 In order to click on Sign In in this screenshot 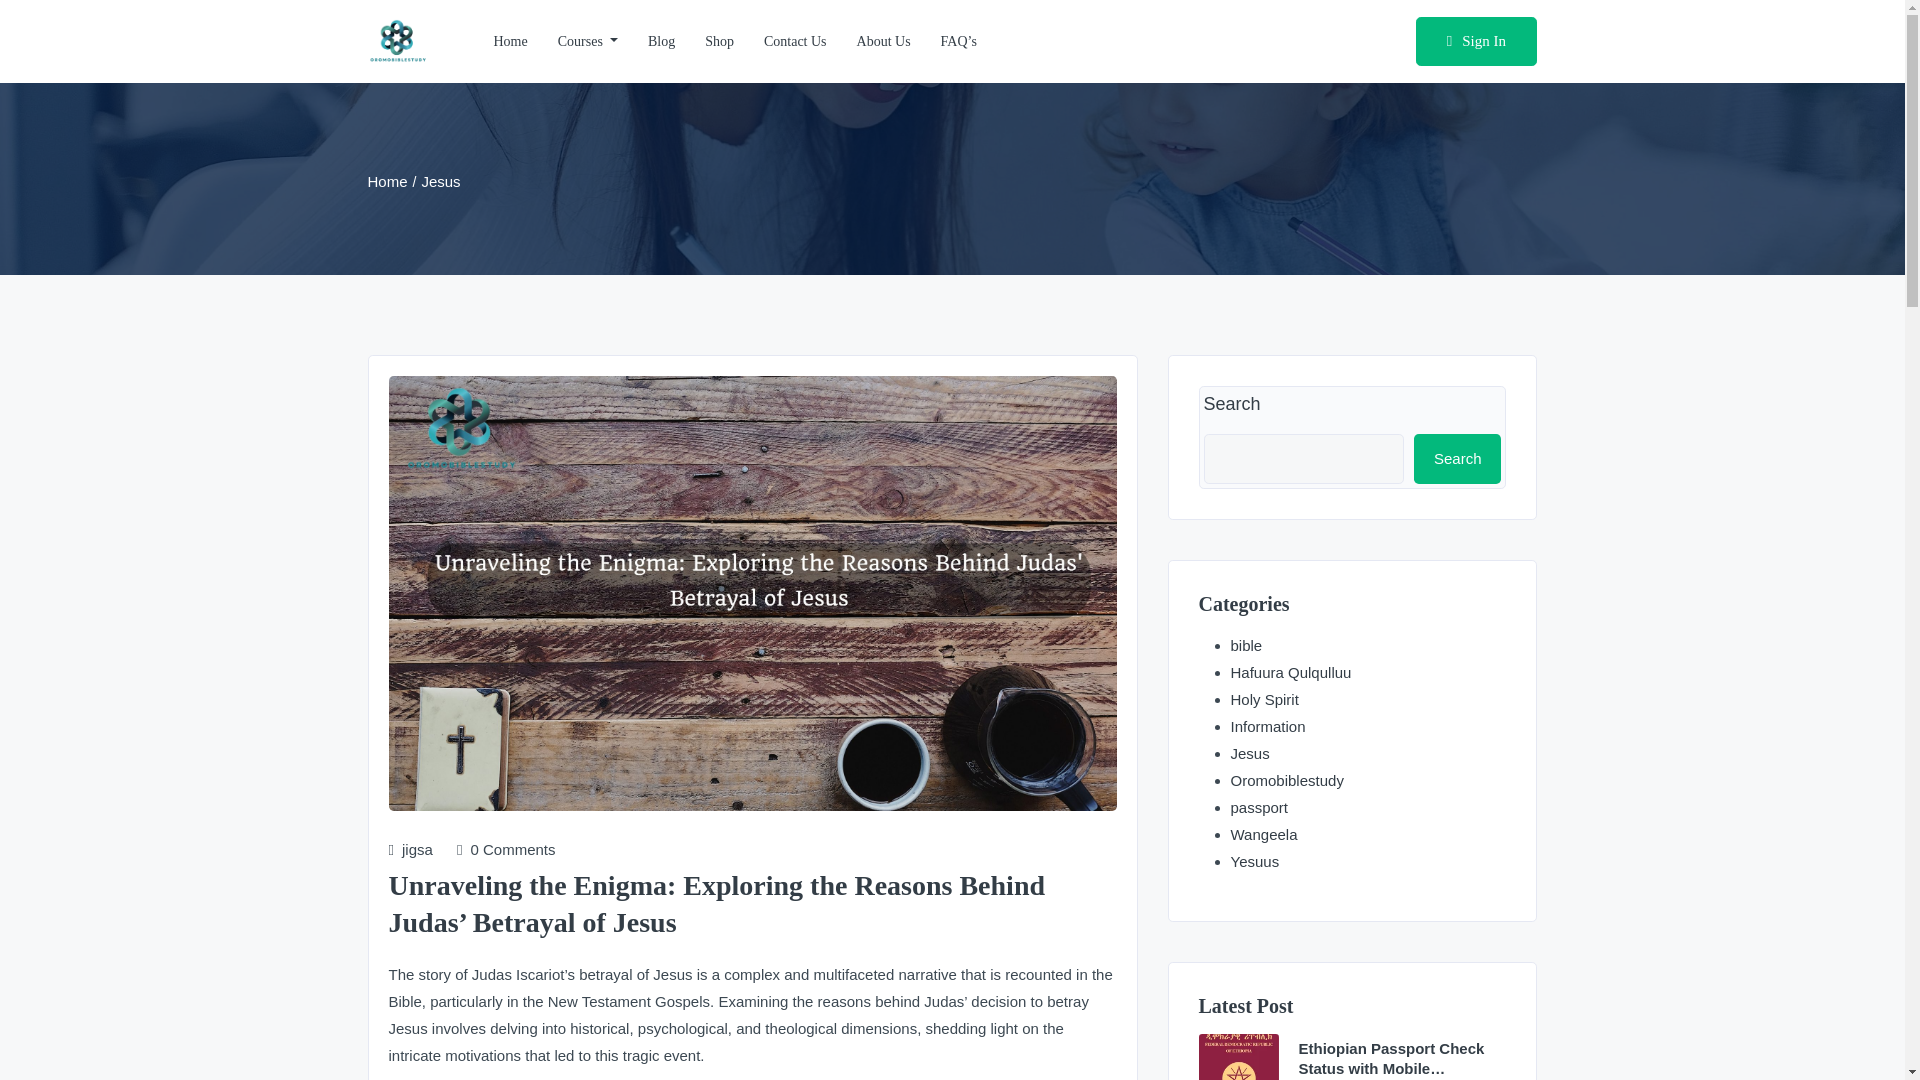, I will do `click(1476, 42)`.